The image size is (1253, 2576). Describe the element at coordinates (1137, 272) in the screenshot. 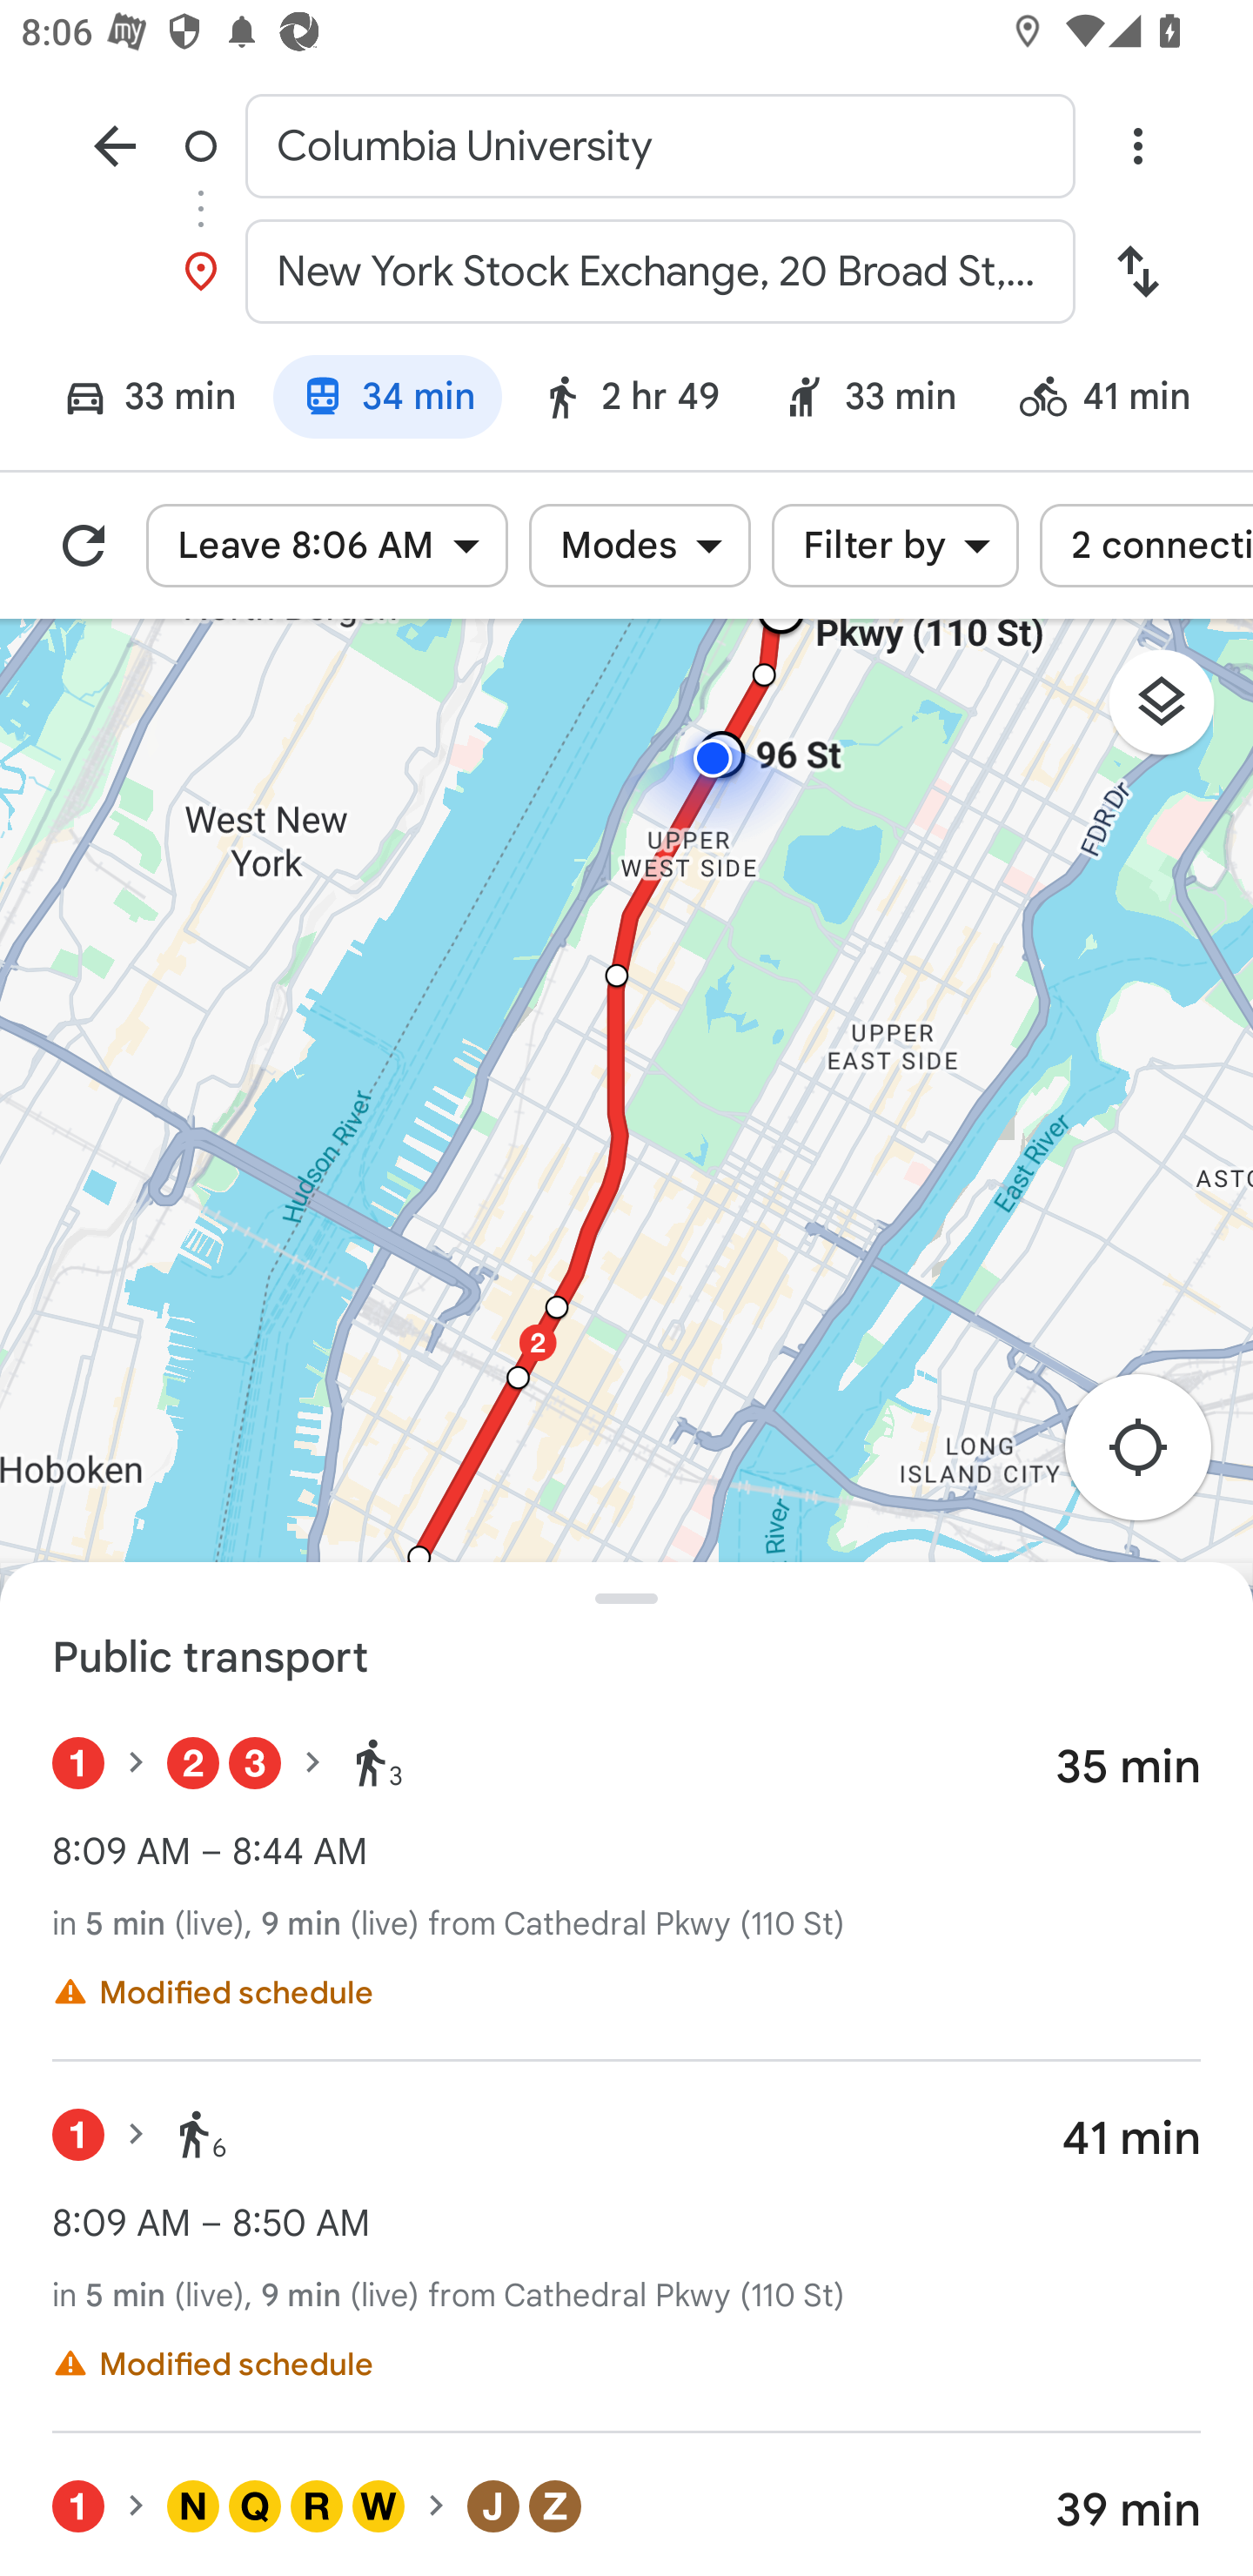

I see `Swap start and destination` at that location.